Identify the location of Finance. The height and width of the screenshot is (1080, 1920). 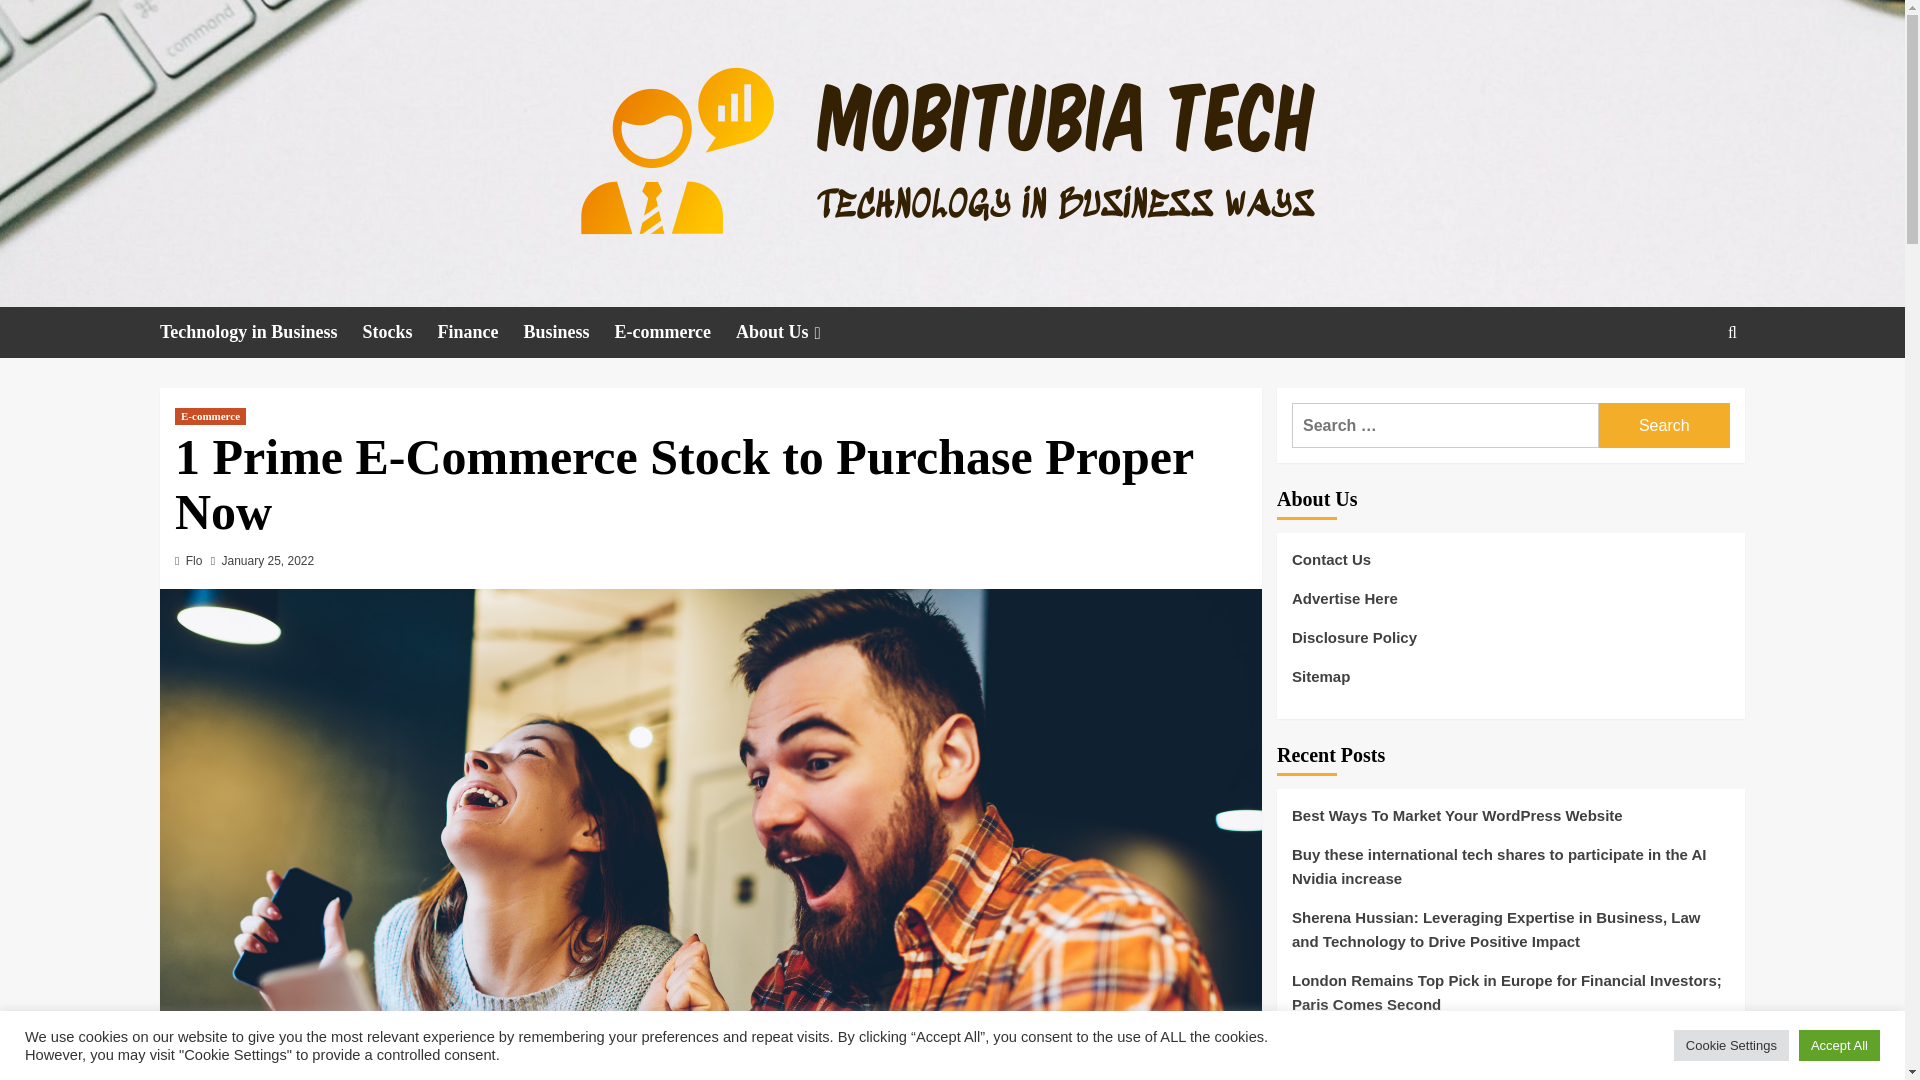
(480, 332).